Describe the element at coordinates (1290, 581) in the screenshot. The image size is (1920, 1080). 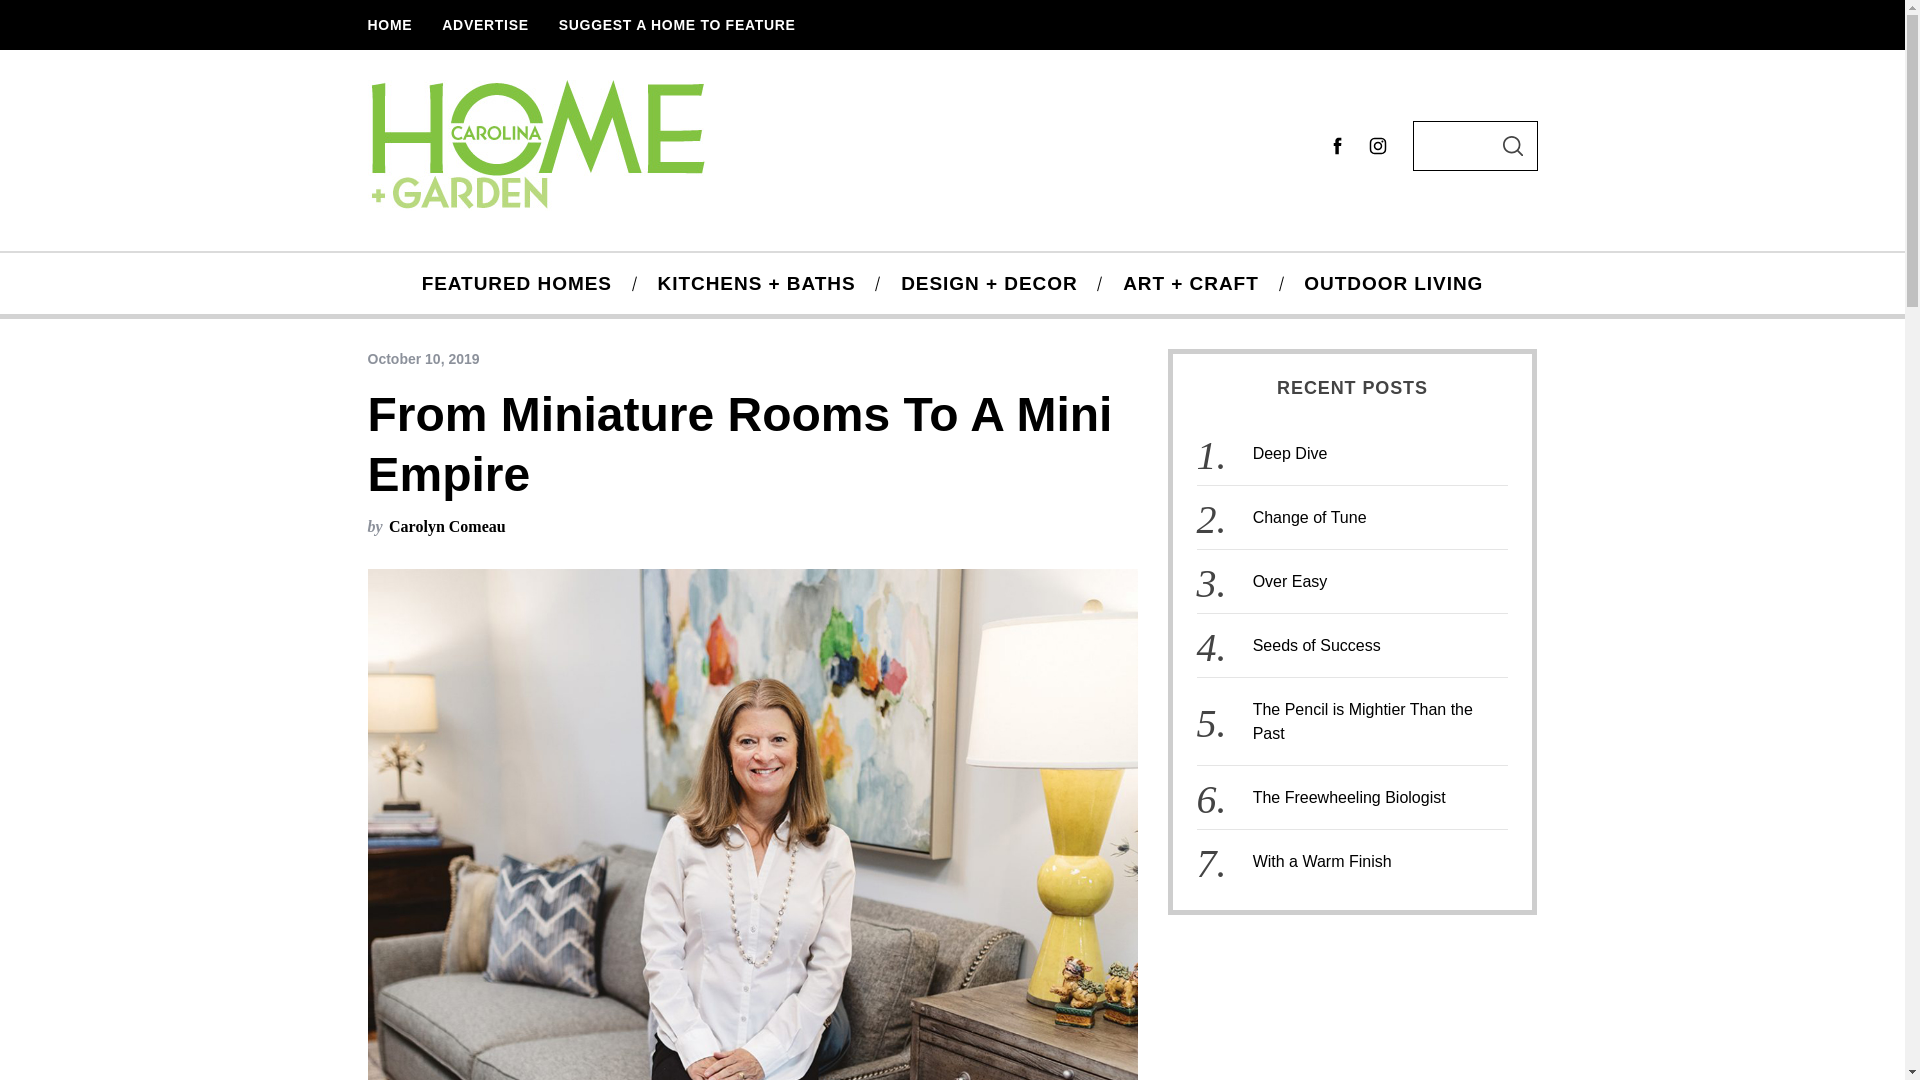
I see `Over Easy` at that location.